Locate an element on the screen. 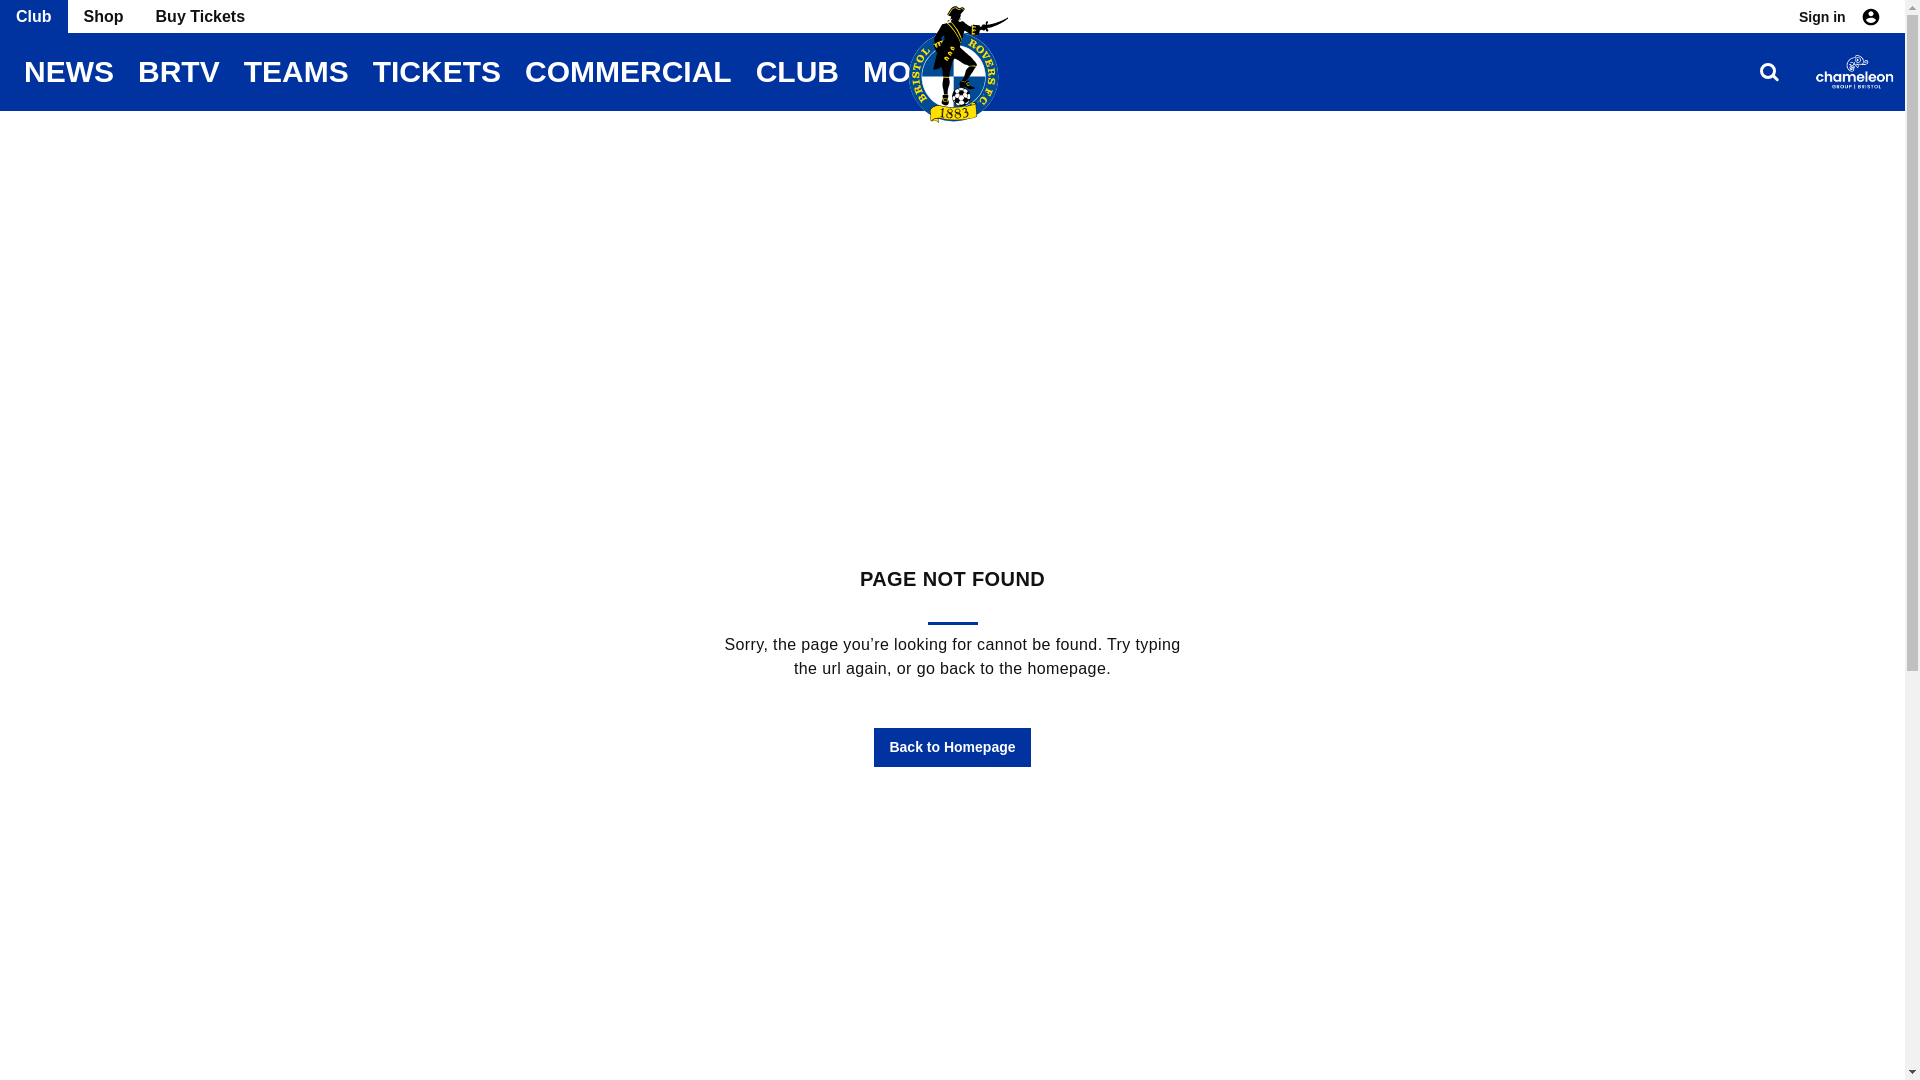 This screenshot has height=1080, width=1920. NEWS is located at coordinates (68, 72).